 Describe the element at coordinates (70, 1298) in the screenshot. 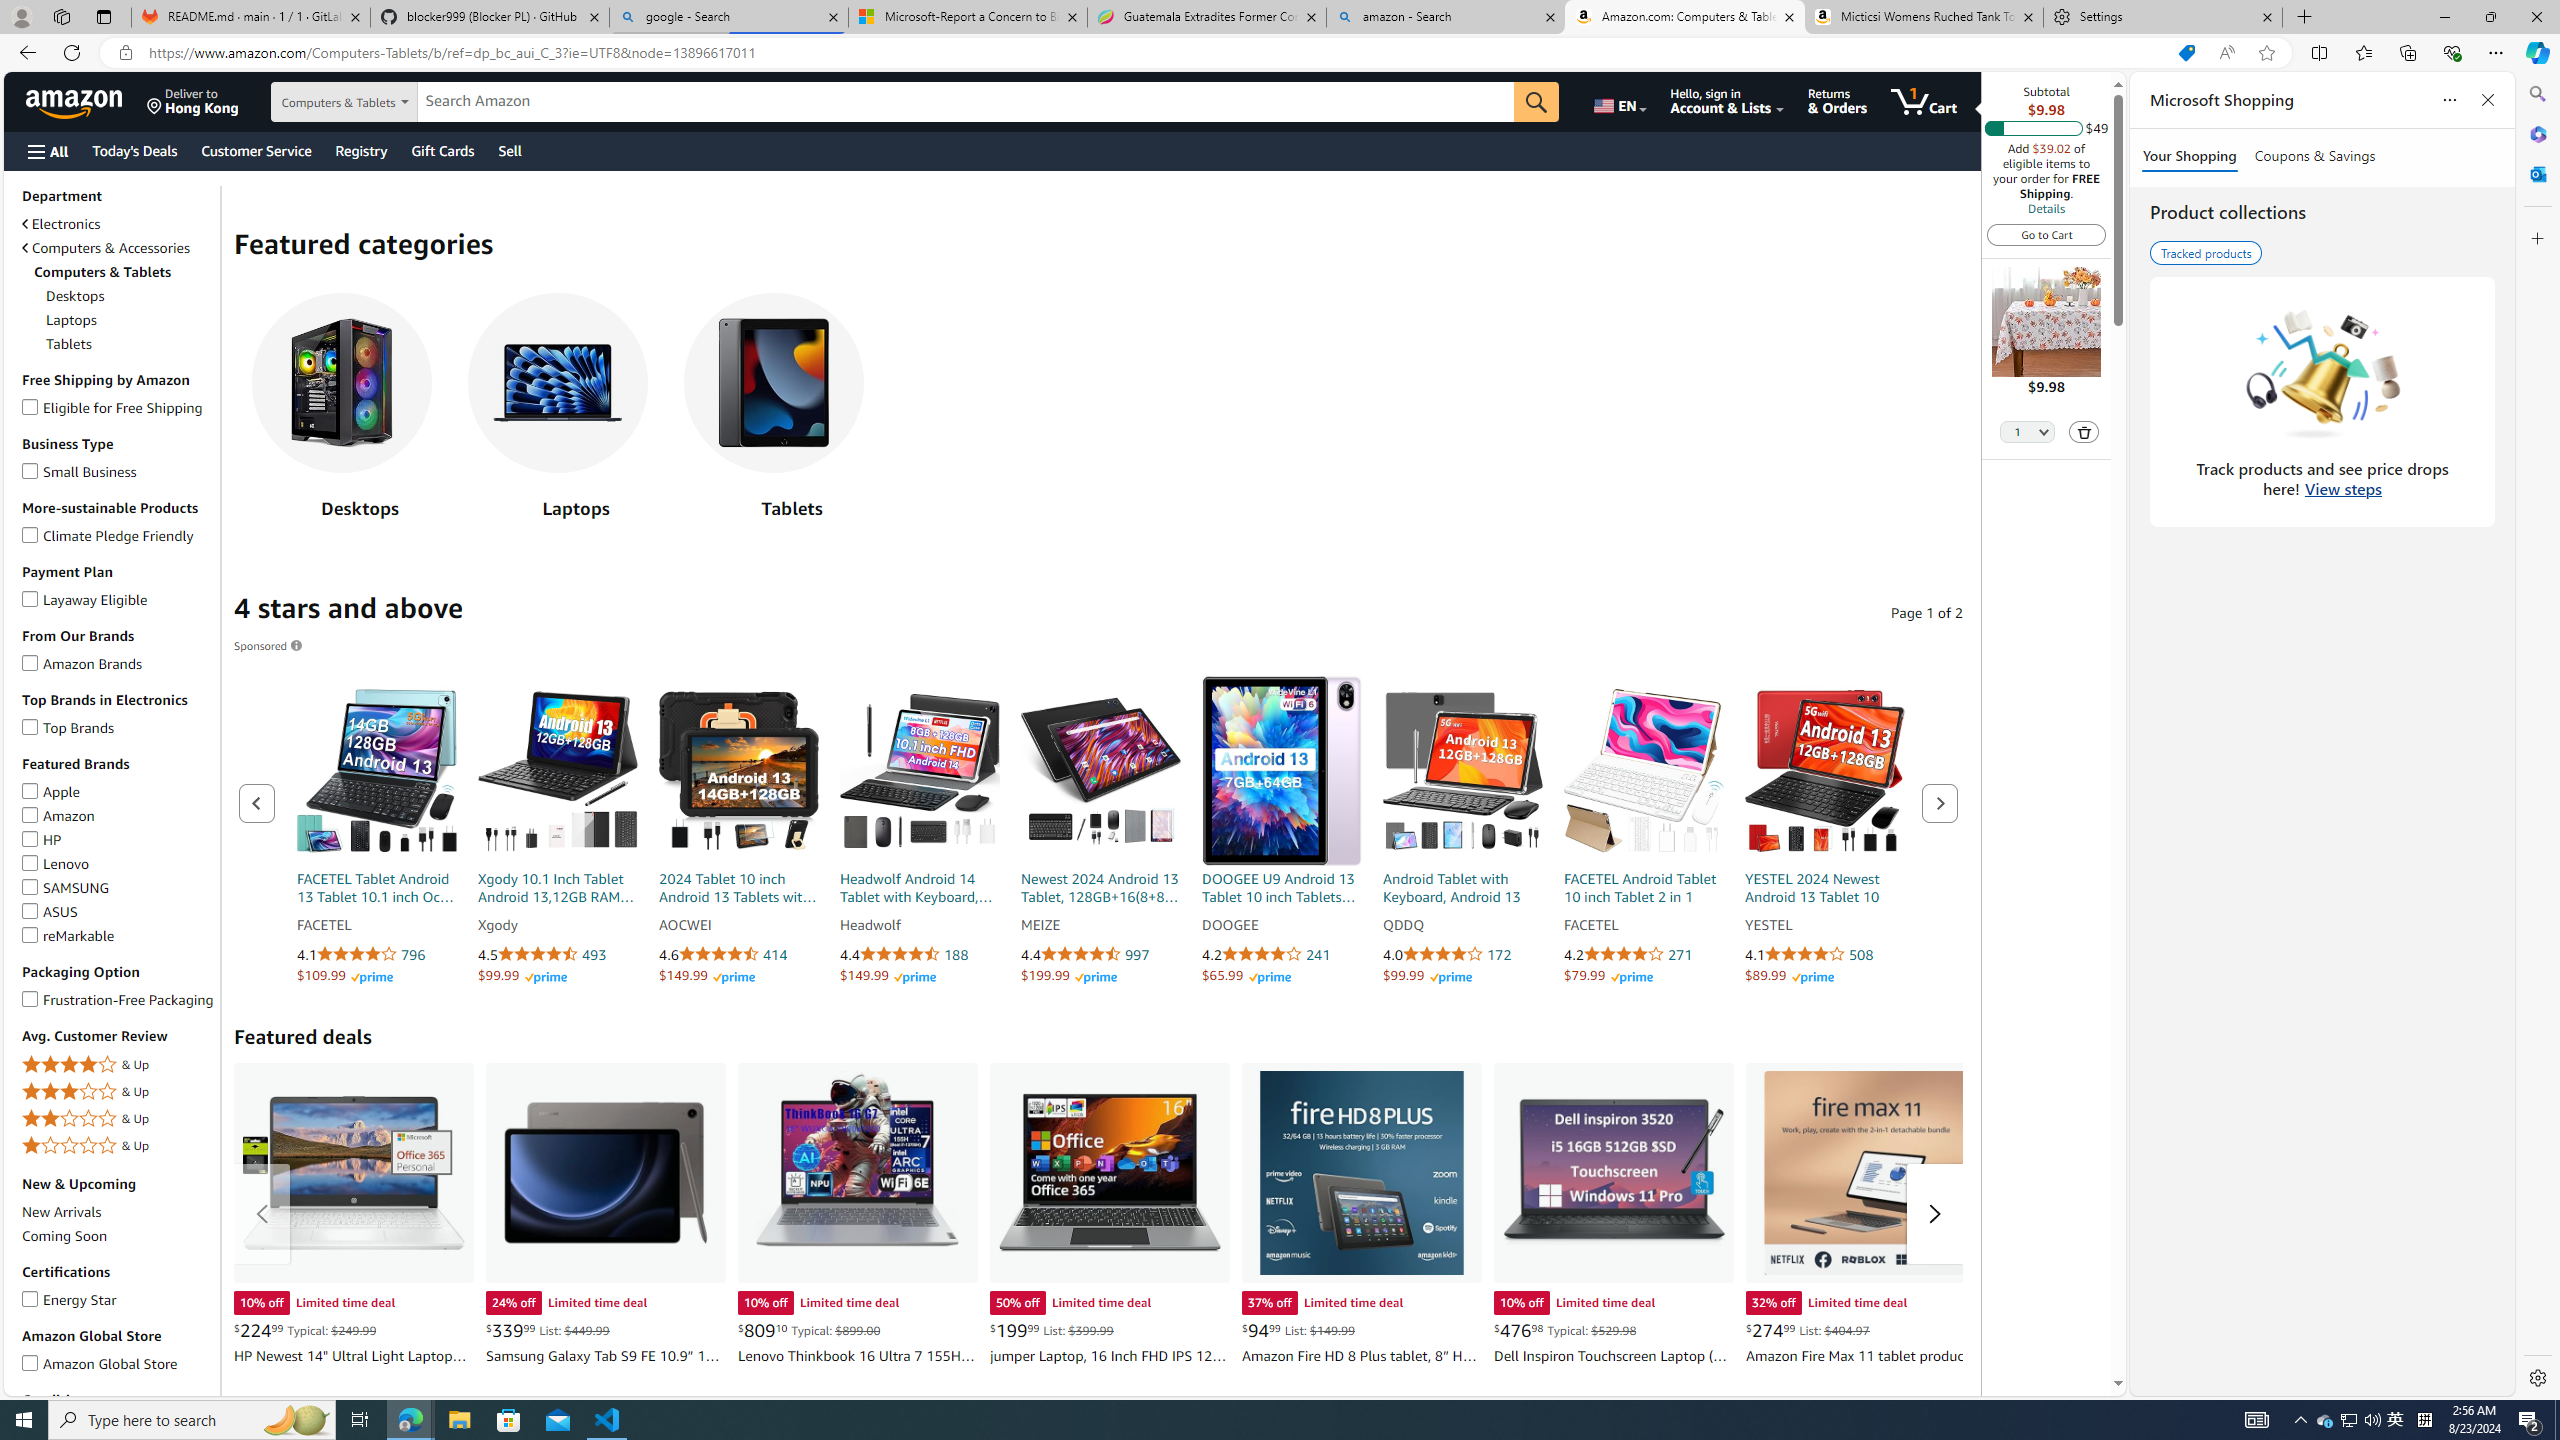

I see `Energy Star Energy Star` at that location.